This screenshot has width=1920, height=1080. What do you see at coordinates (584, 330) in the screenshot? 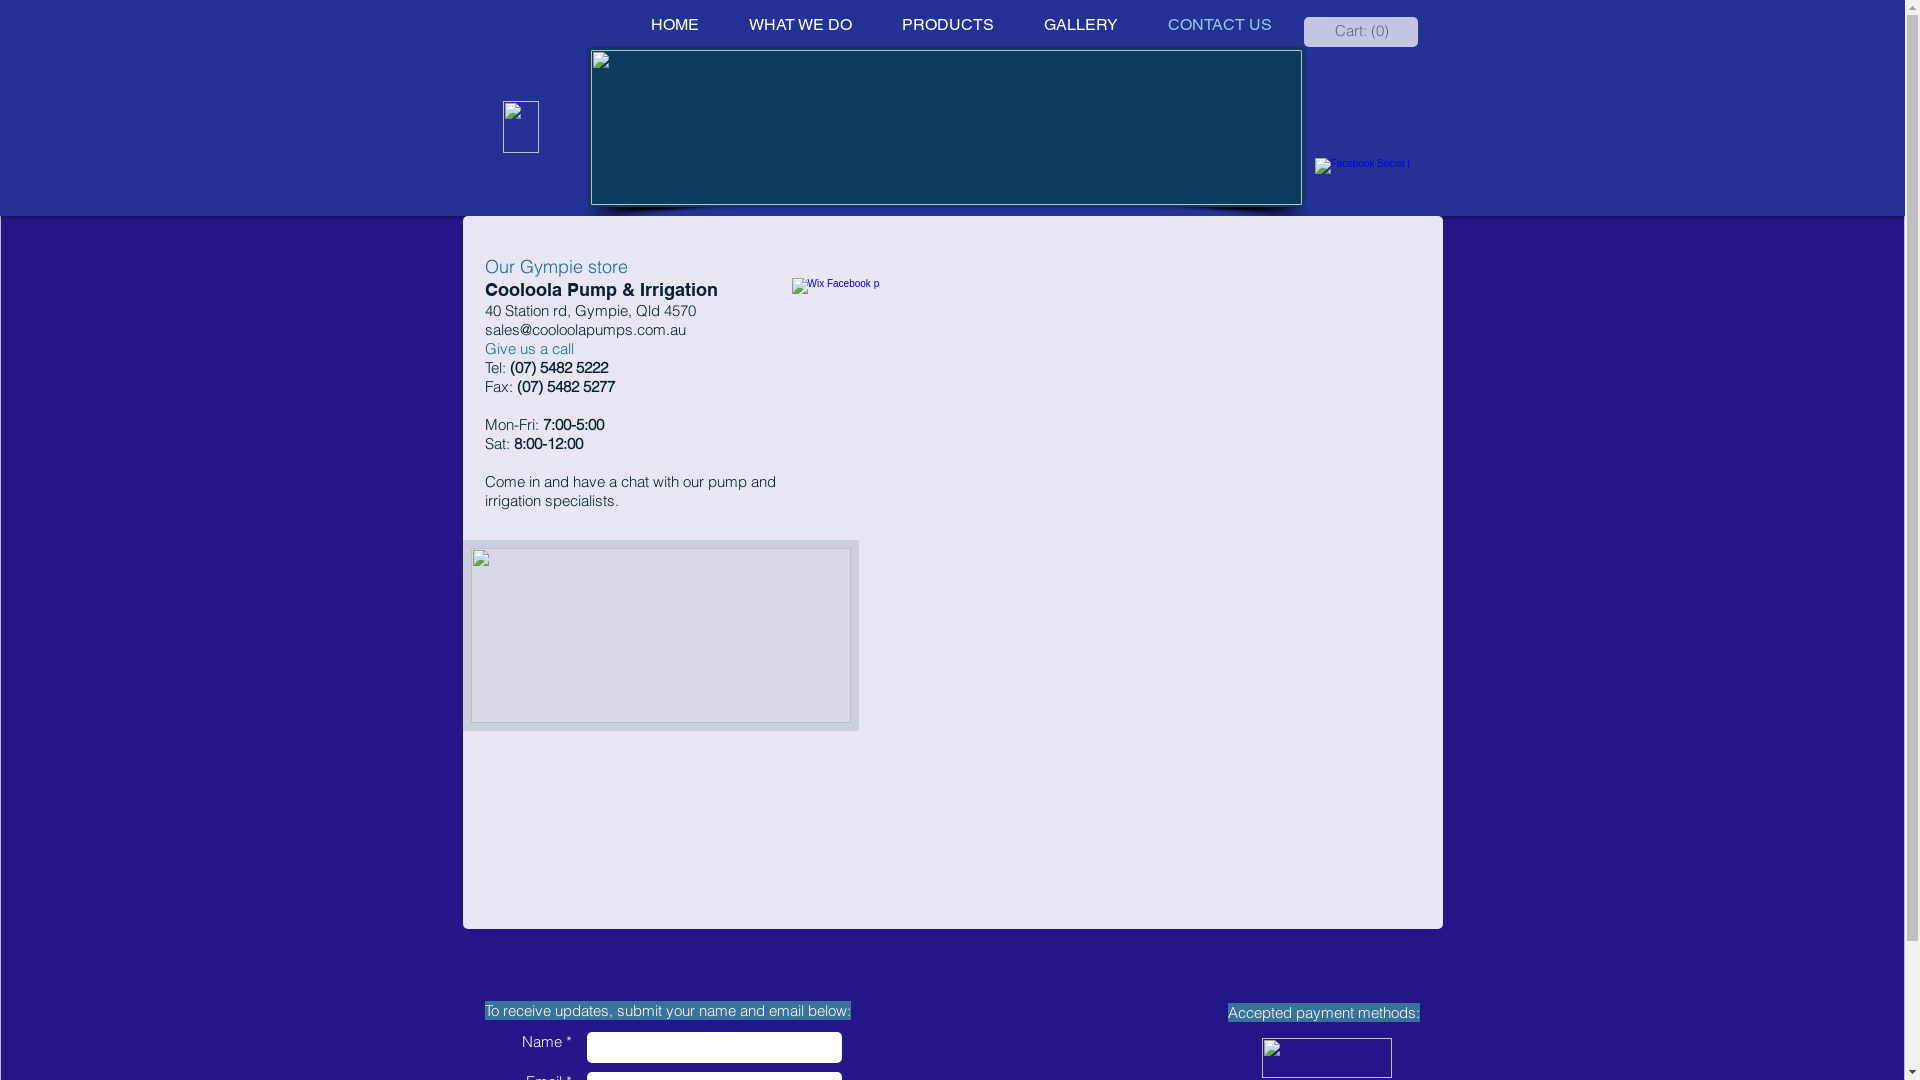
I see `sales@cooloolapumps.com.au` at bounding box center [584, 330].